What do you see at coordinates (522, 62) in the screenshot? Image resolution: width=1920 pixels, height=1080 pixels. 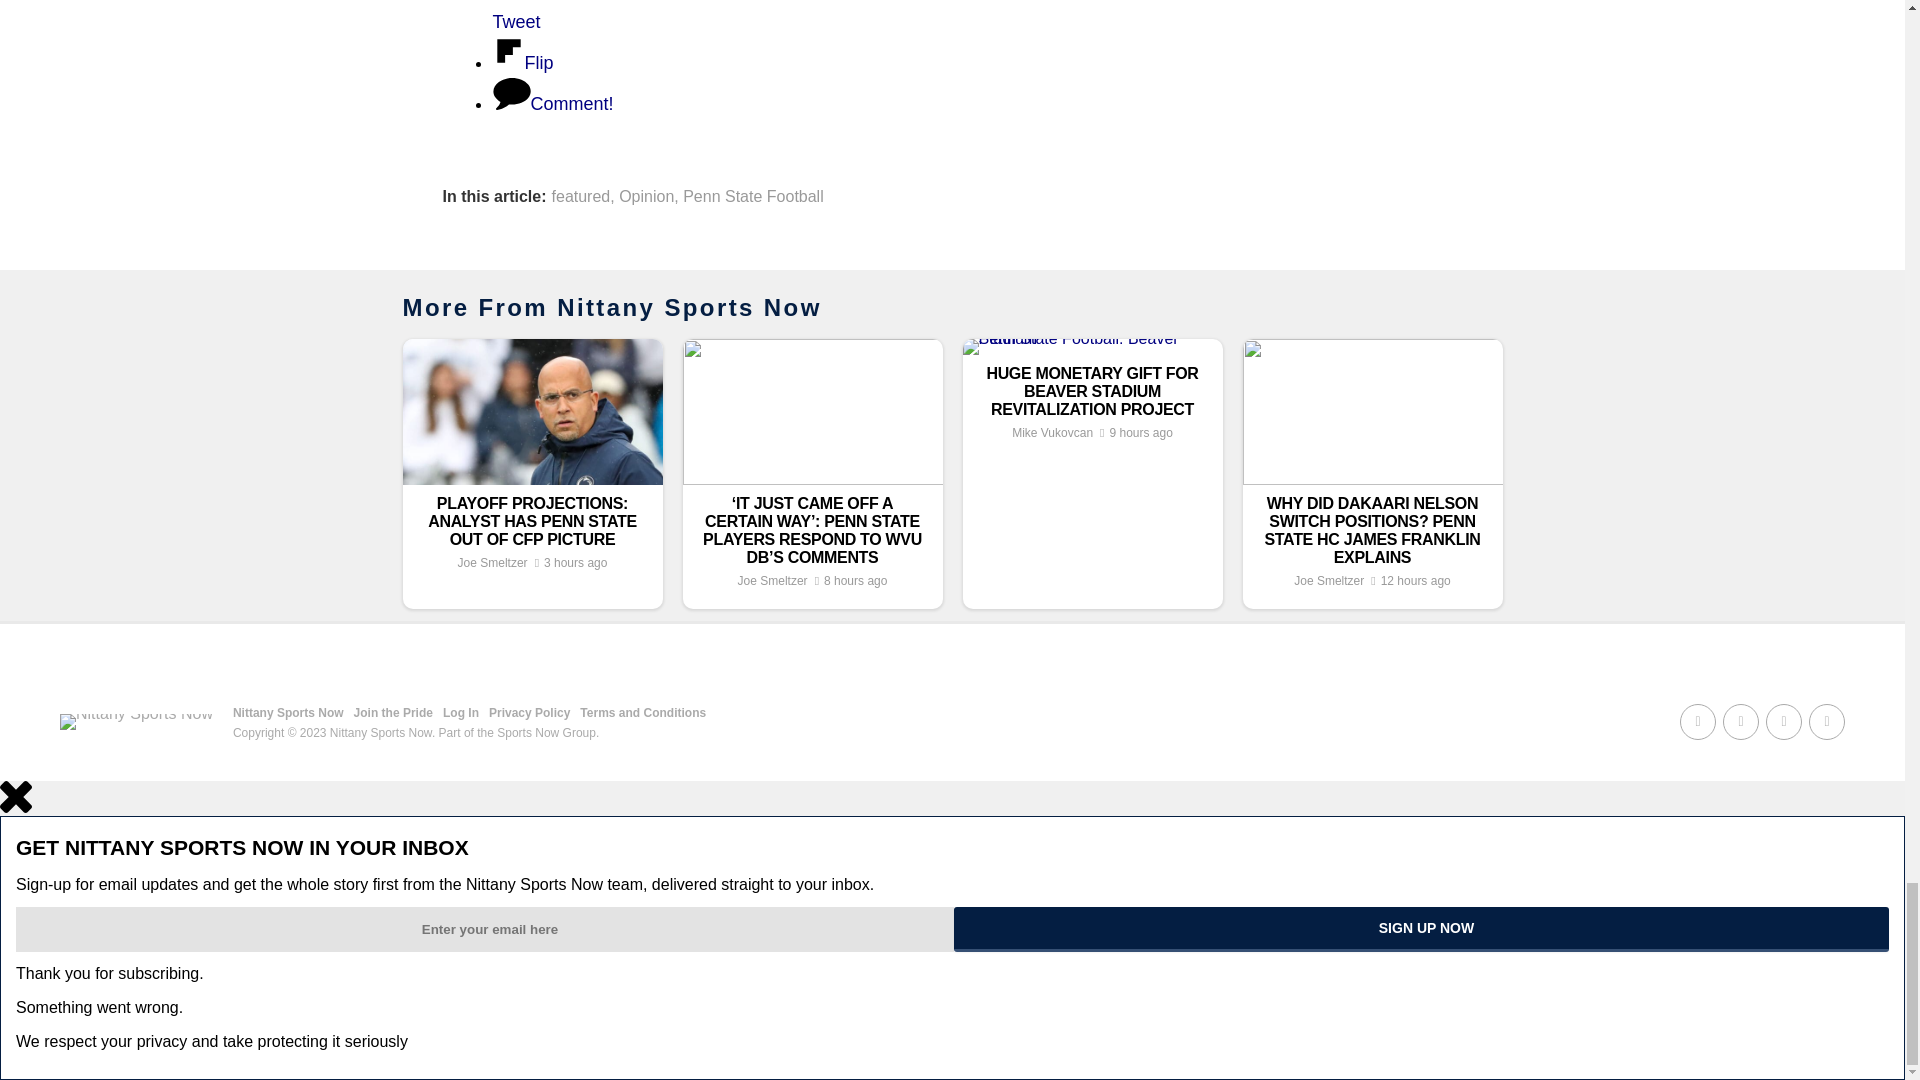 I see `Share on Flip` at bounding box center [522, 62].